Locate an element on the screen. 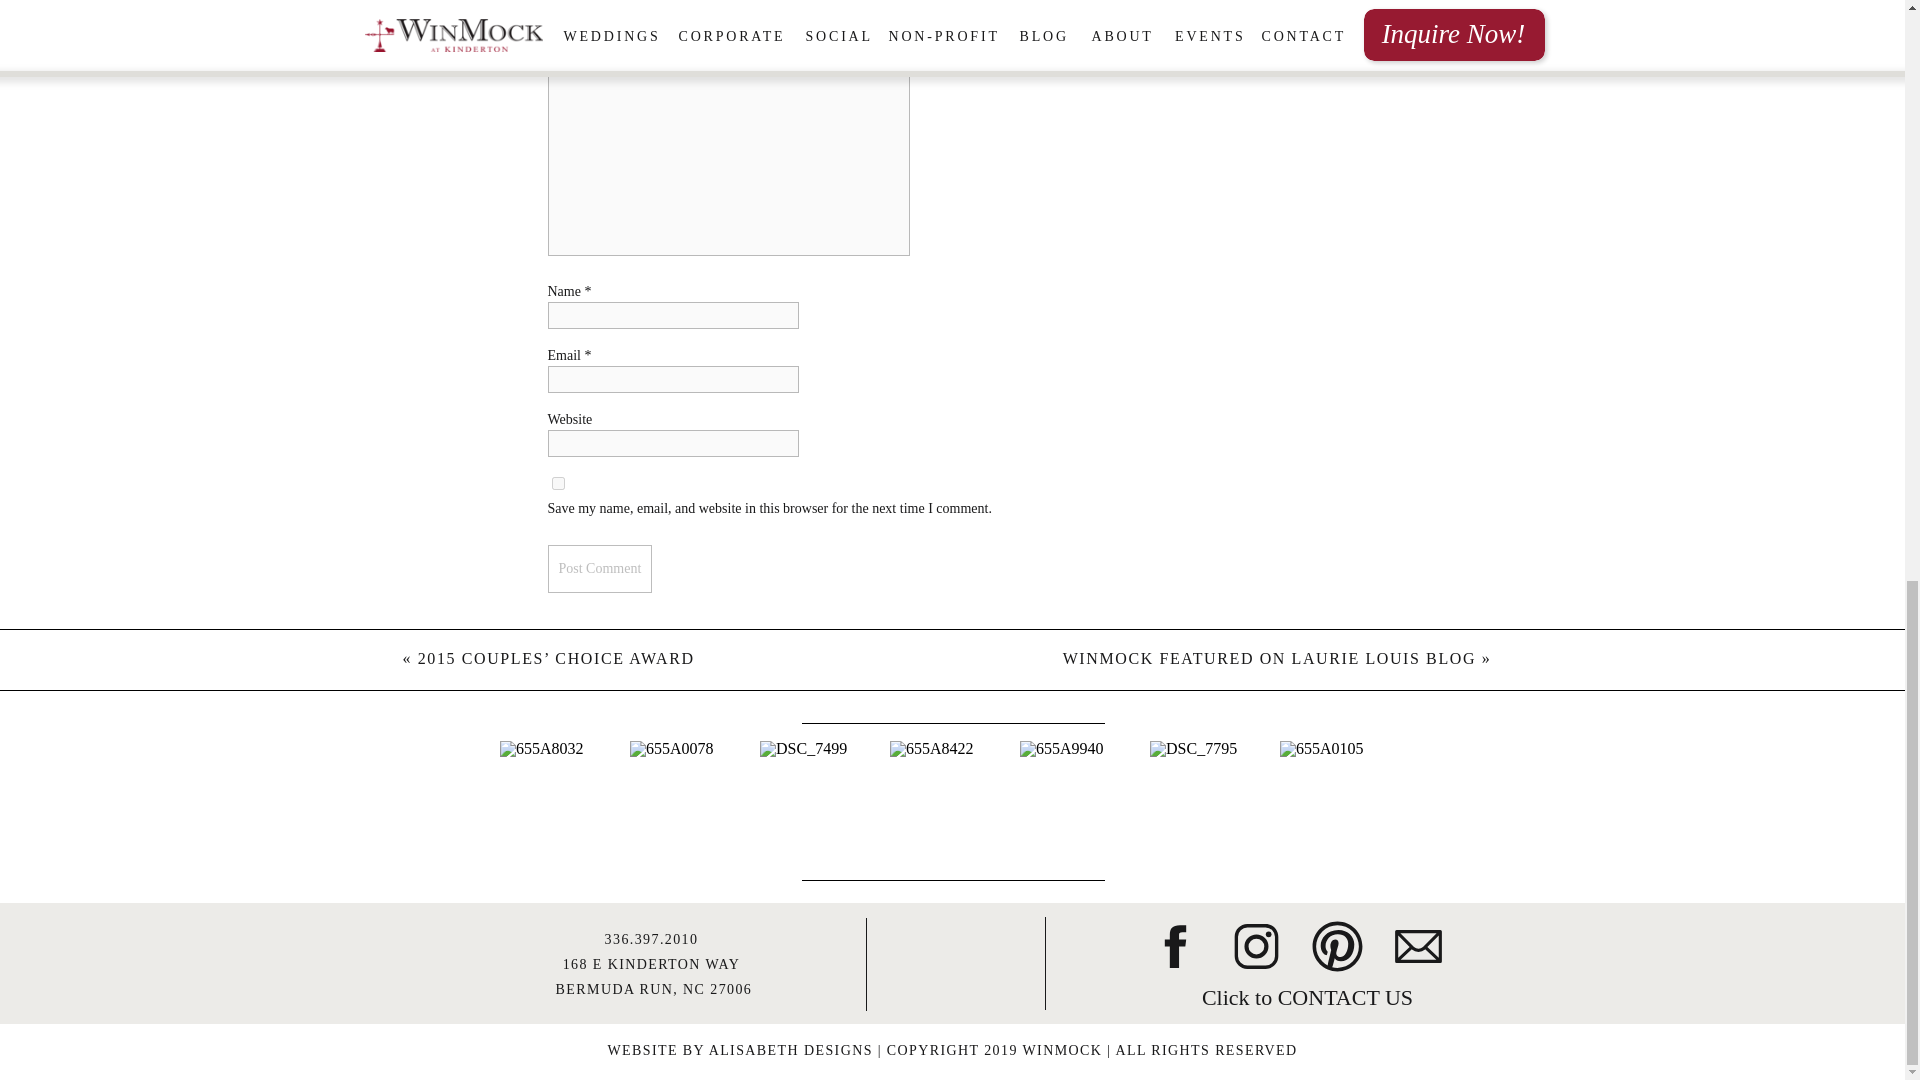  Click to CONTACT US is located at coordinates (1307, 994).